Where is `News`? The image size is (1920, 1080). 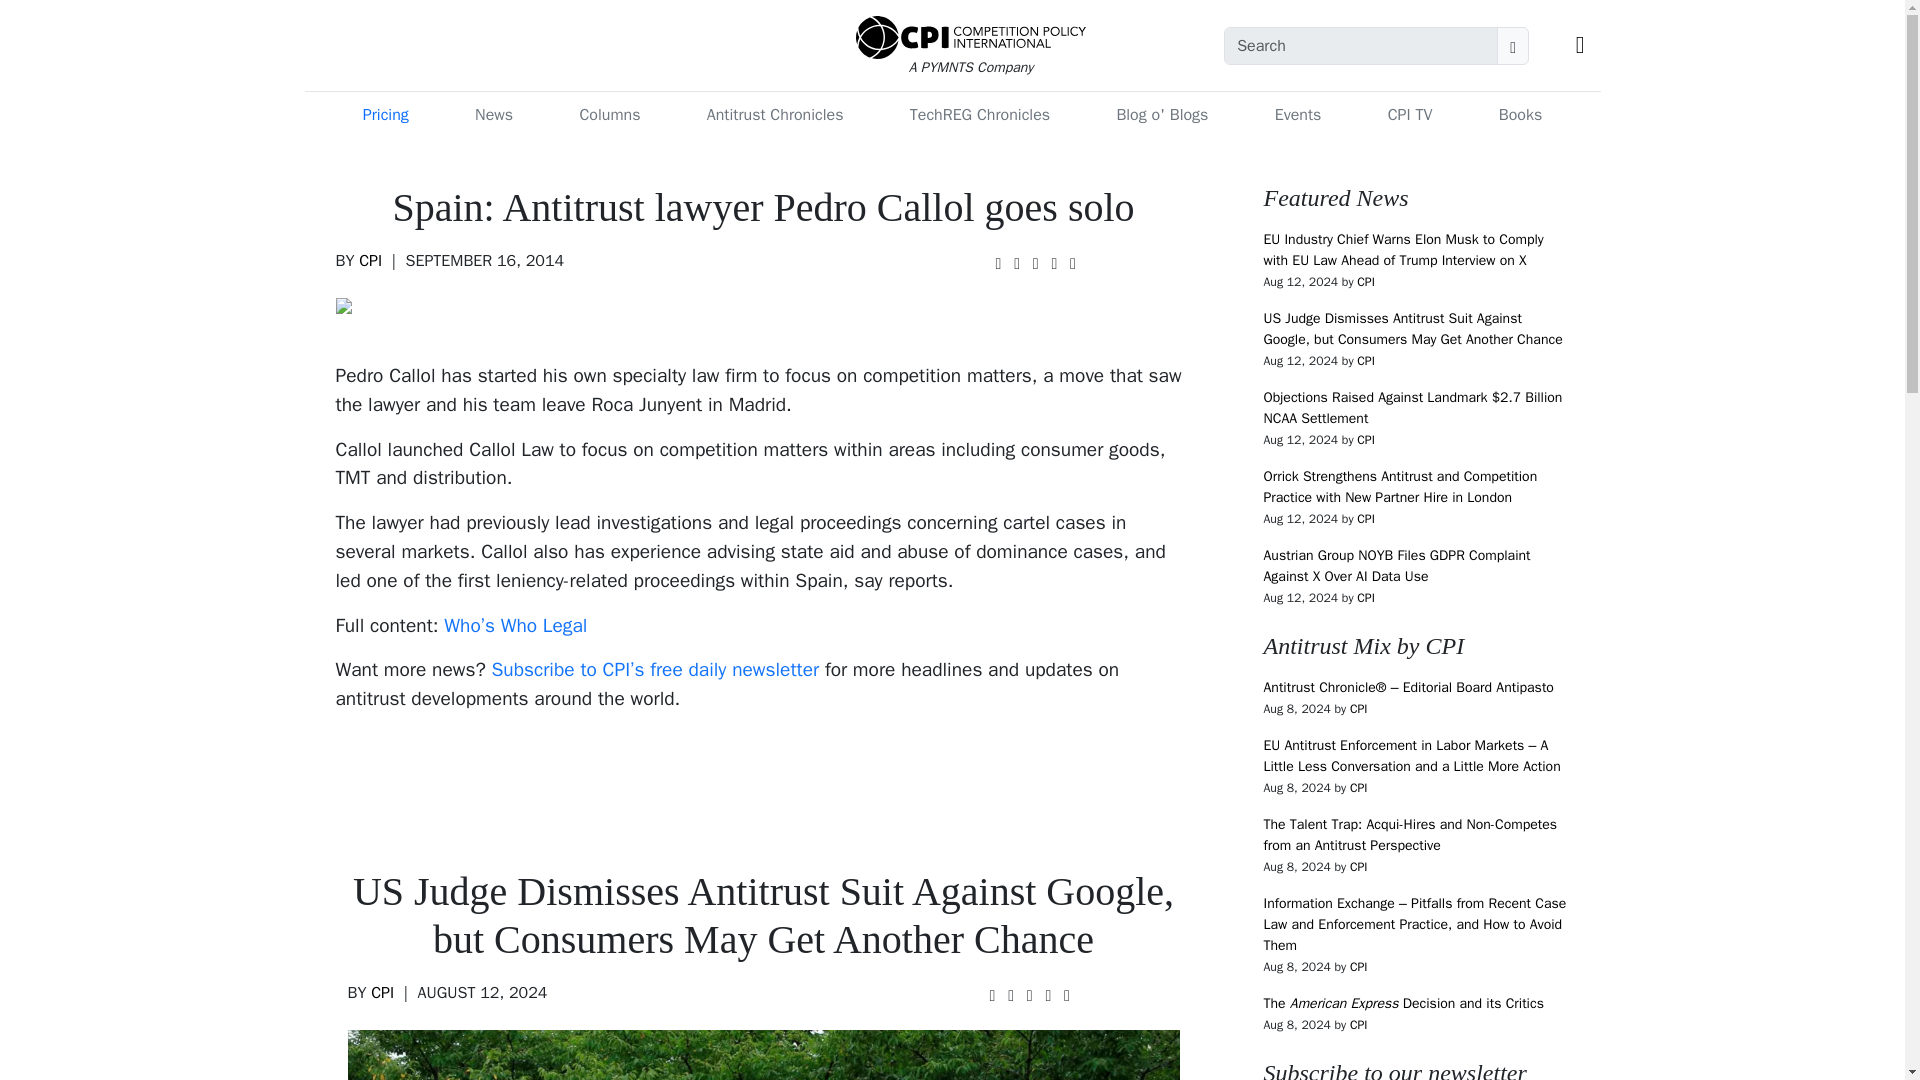
News is located at coordinates (493, 115).